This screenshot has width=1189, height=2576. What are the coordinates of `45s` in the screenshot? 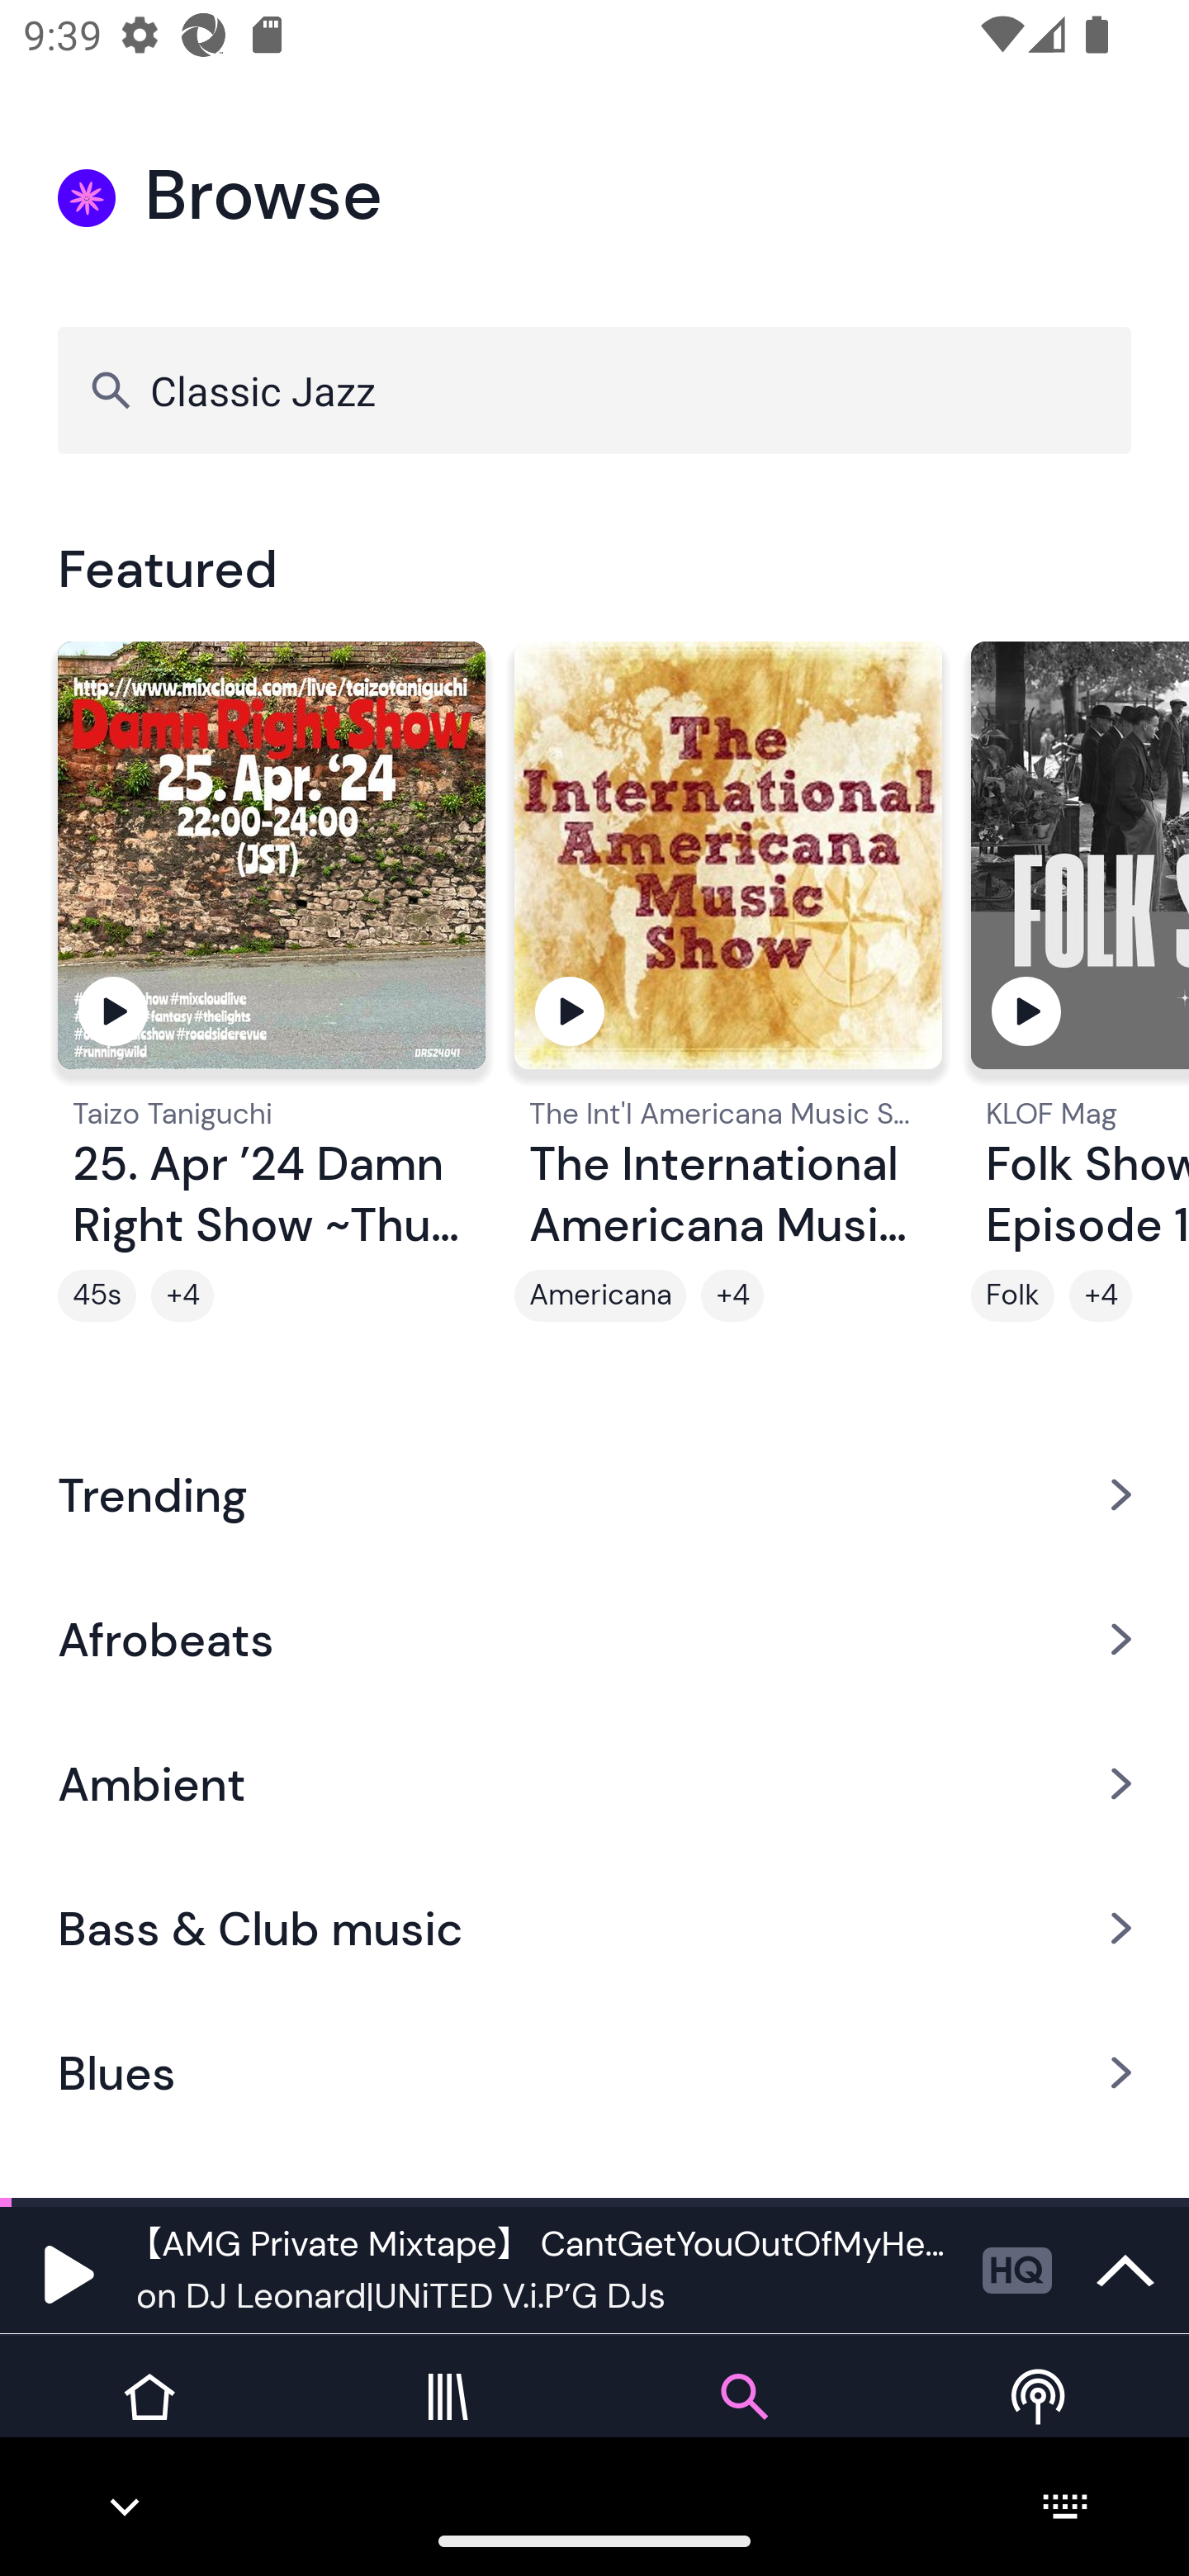 It's located at (97, 1295).